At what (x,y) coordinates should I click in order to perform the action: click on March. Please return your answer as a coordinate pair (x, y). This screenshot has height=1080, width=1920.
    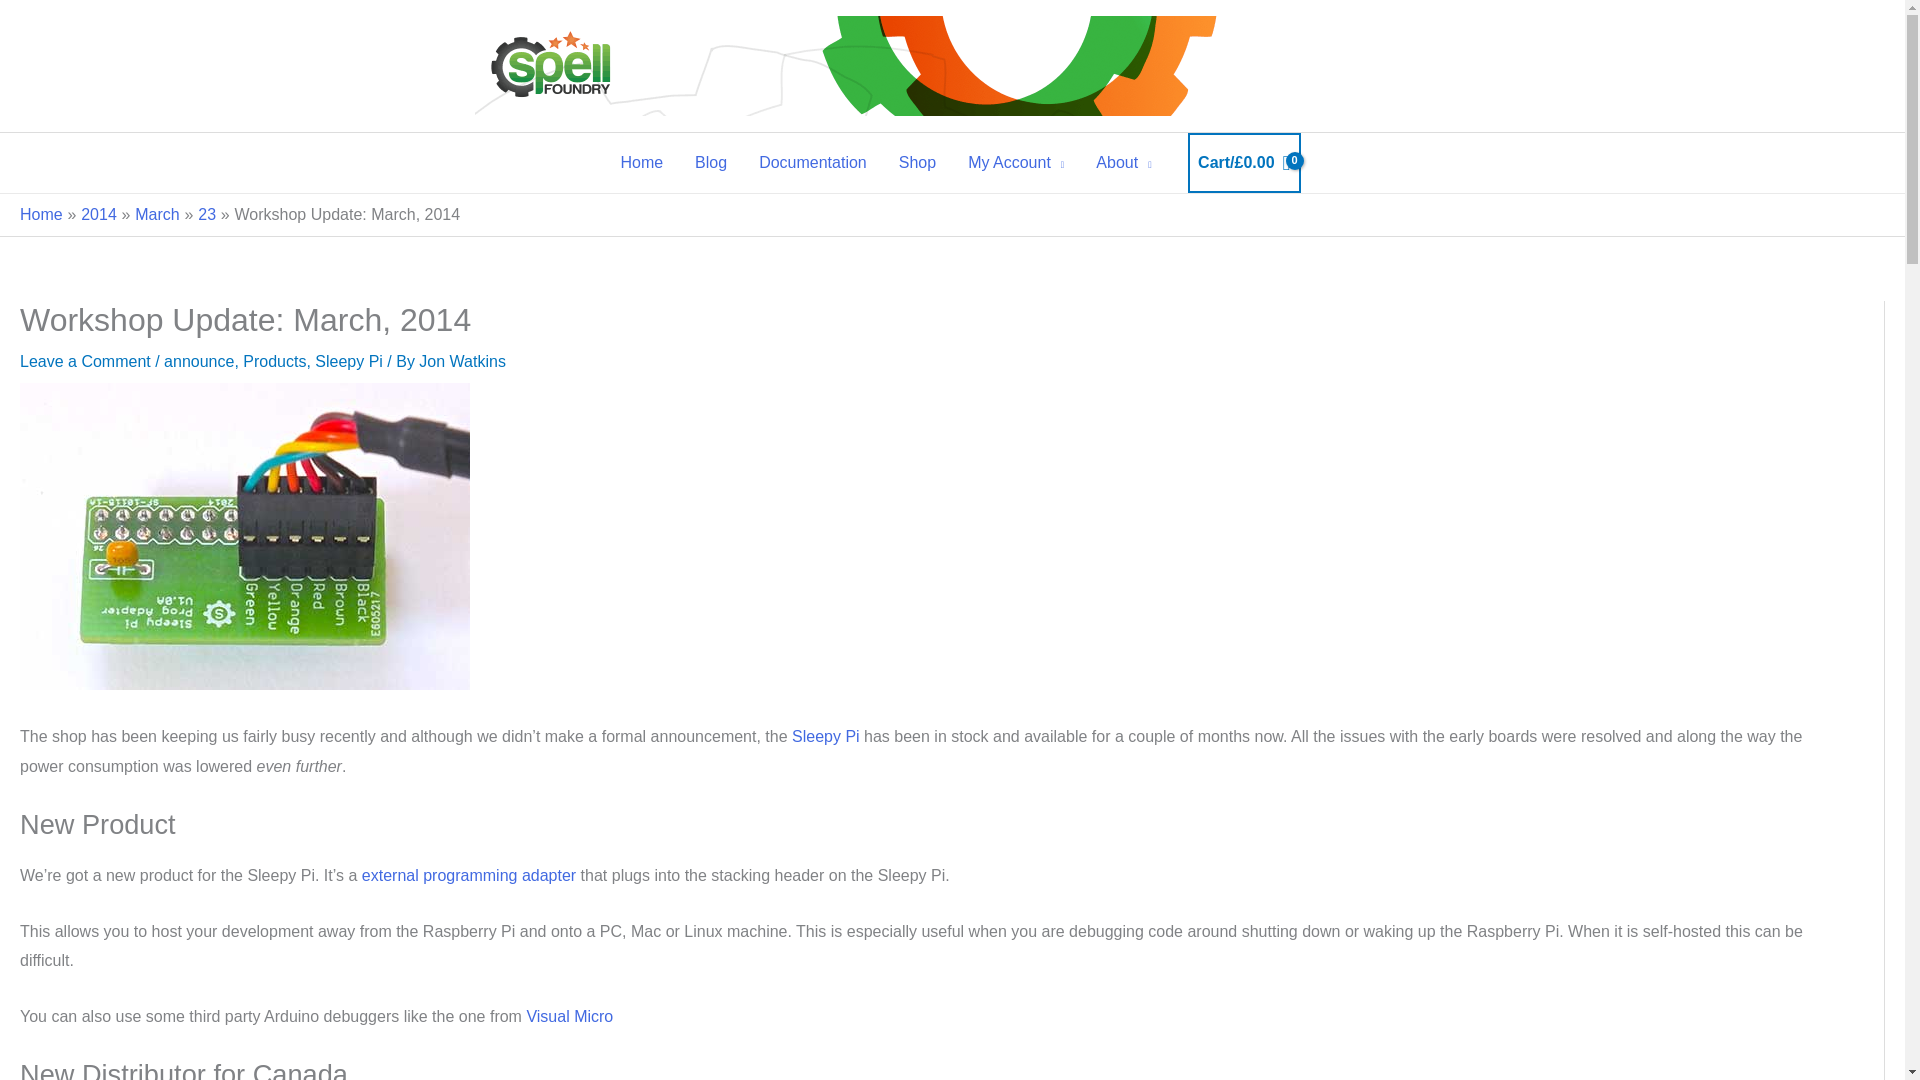
    Looking at the image, I should click on (156, 214).